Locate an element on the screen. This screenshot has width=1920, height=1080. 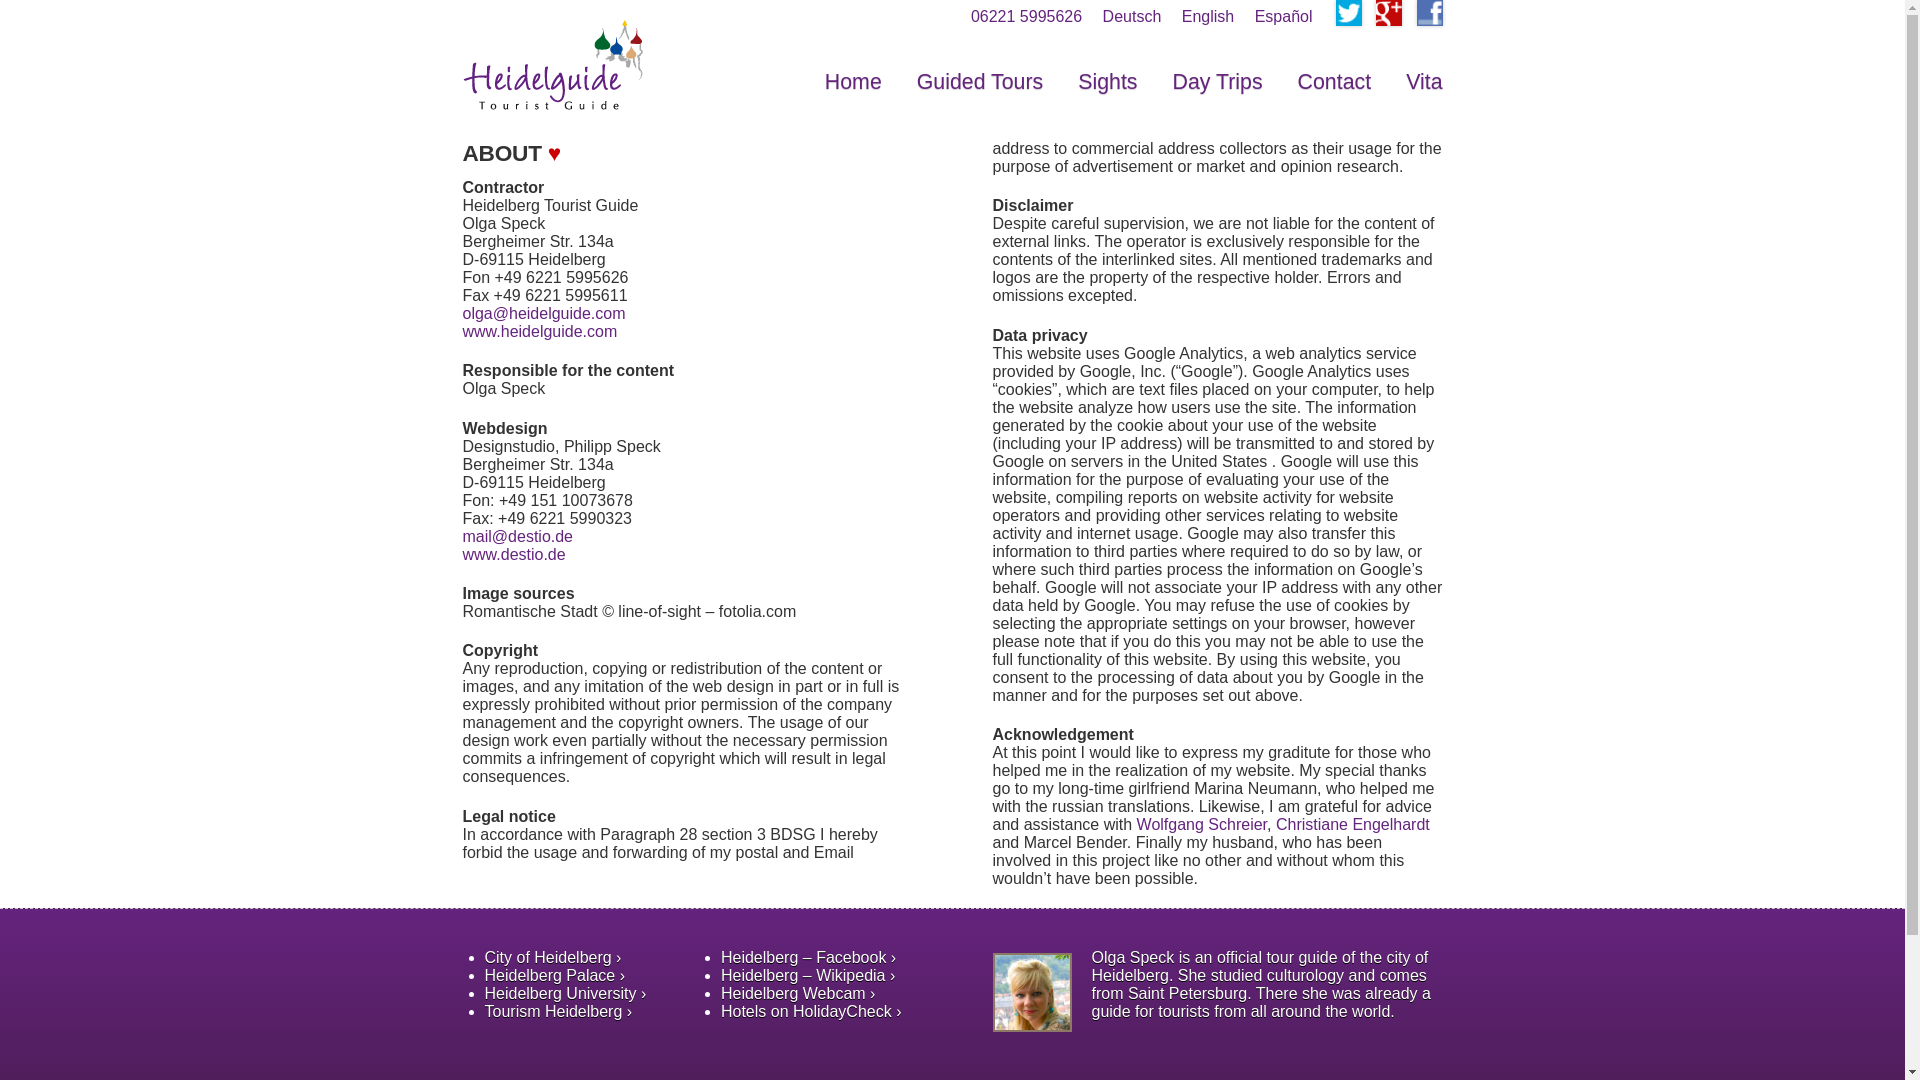
Day Trips is located at coordinates (1218, 82).